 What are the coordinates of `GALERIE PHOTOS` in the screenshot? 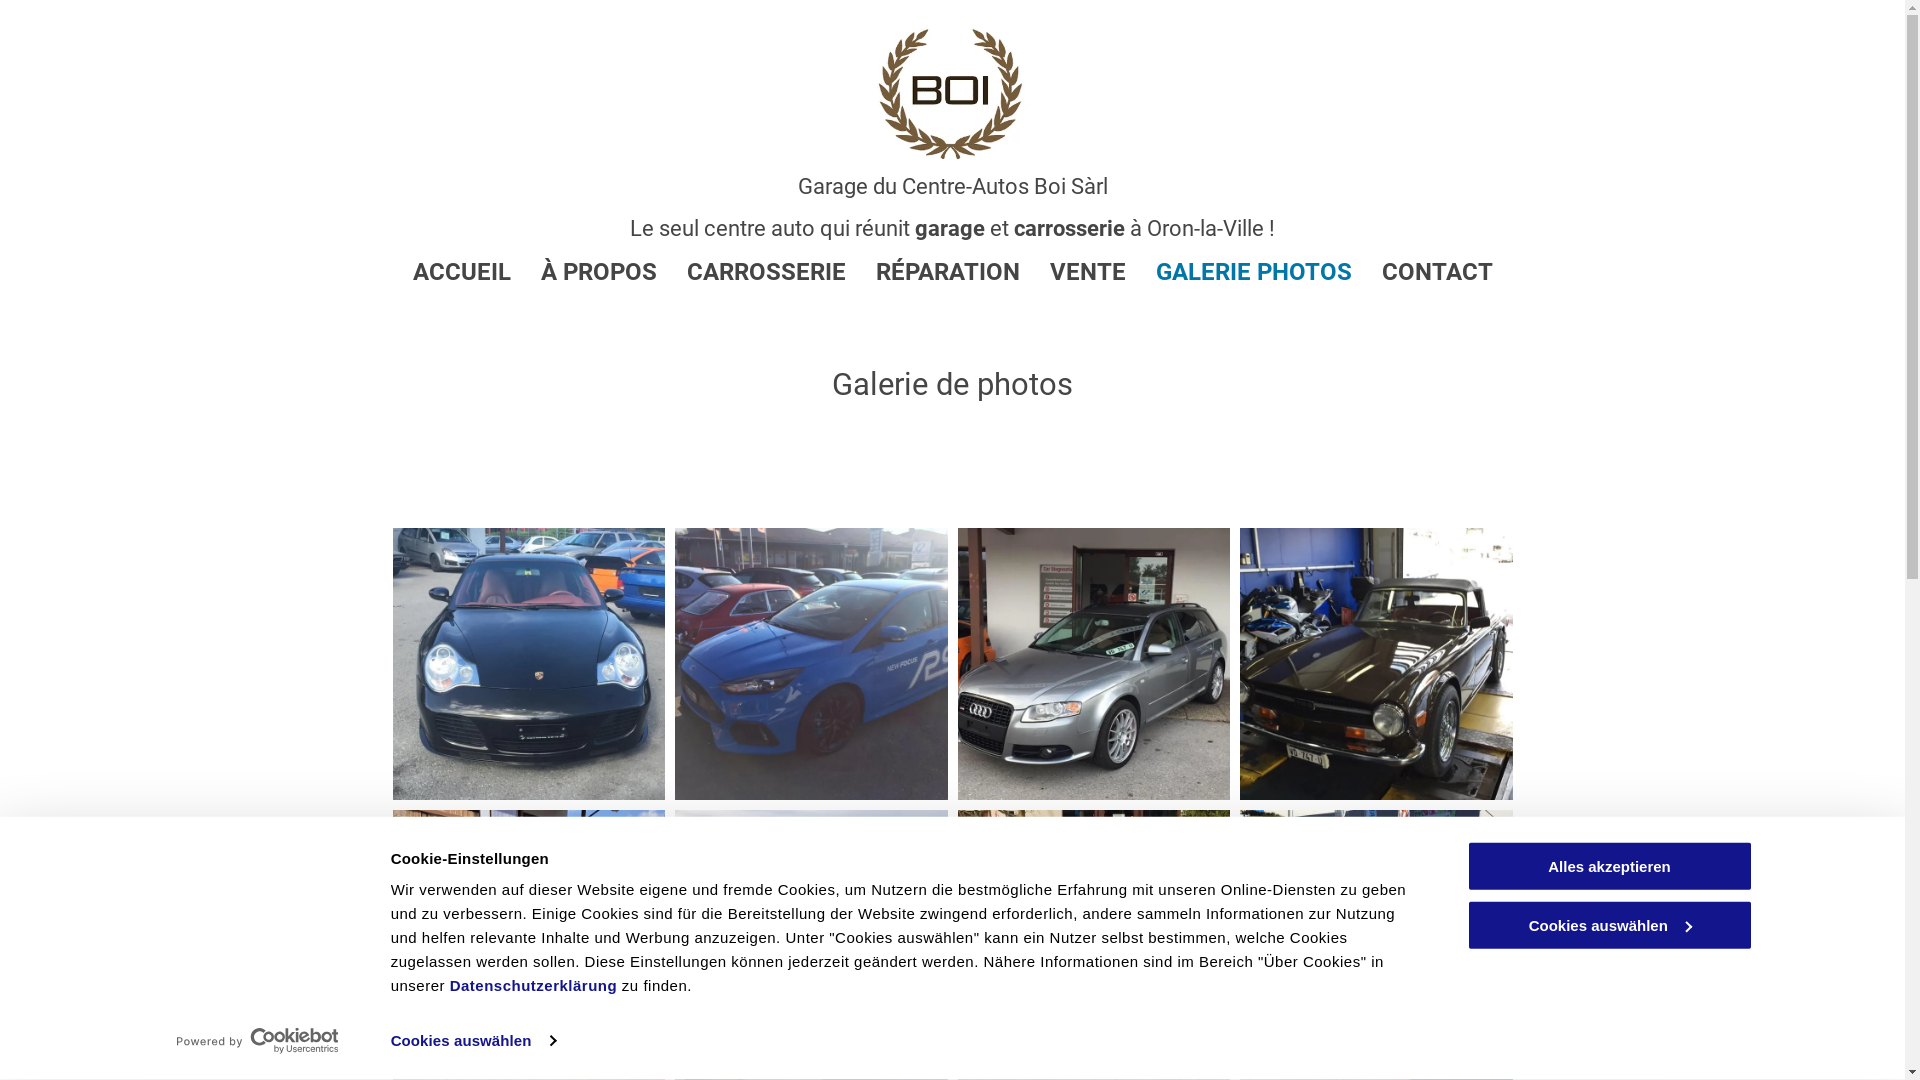 It's located at (1239, 272).